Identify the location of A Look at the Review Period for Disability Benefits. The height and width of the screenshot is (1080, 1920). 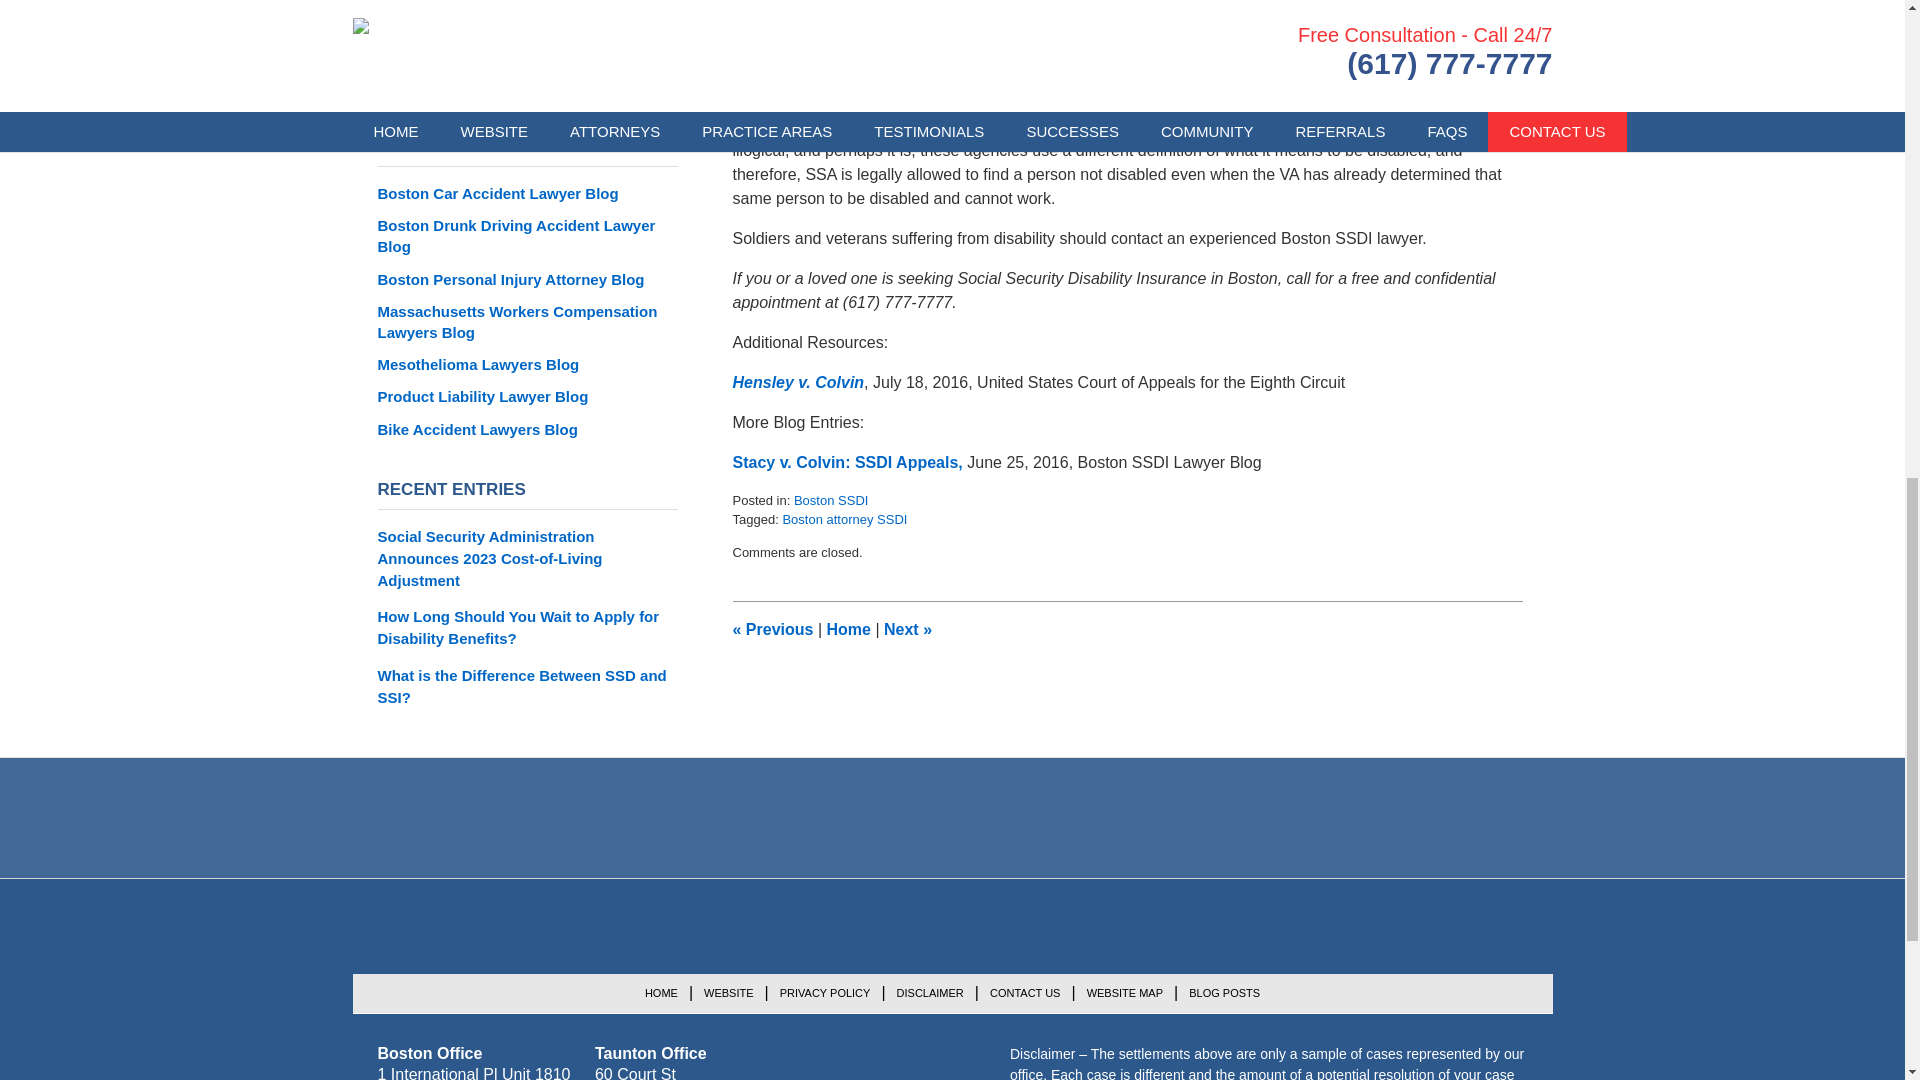
(907, 630).